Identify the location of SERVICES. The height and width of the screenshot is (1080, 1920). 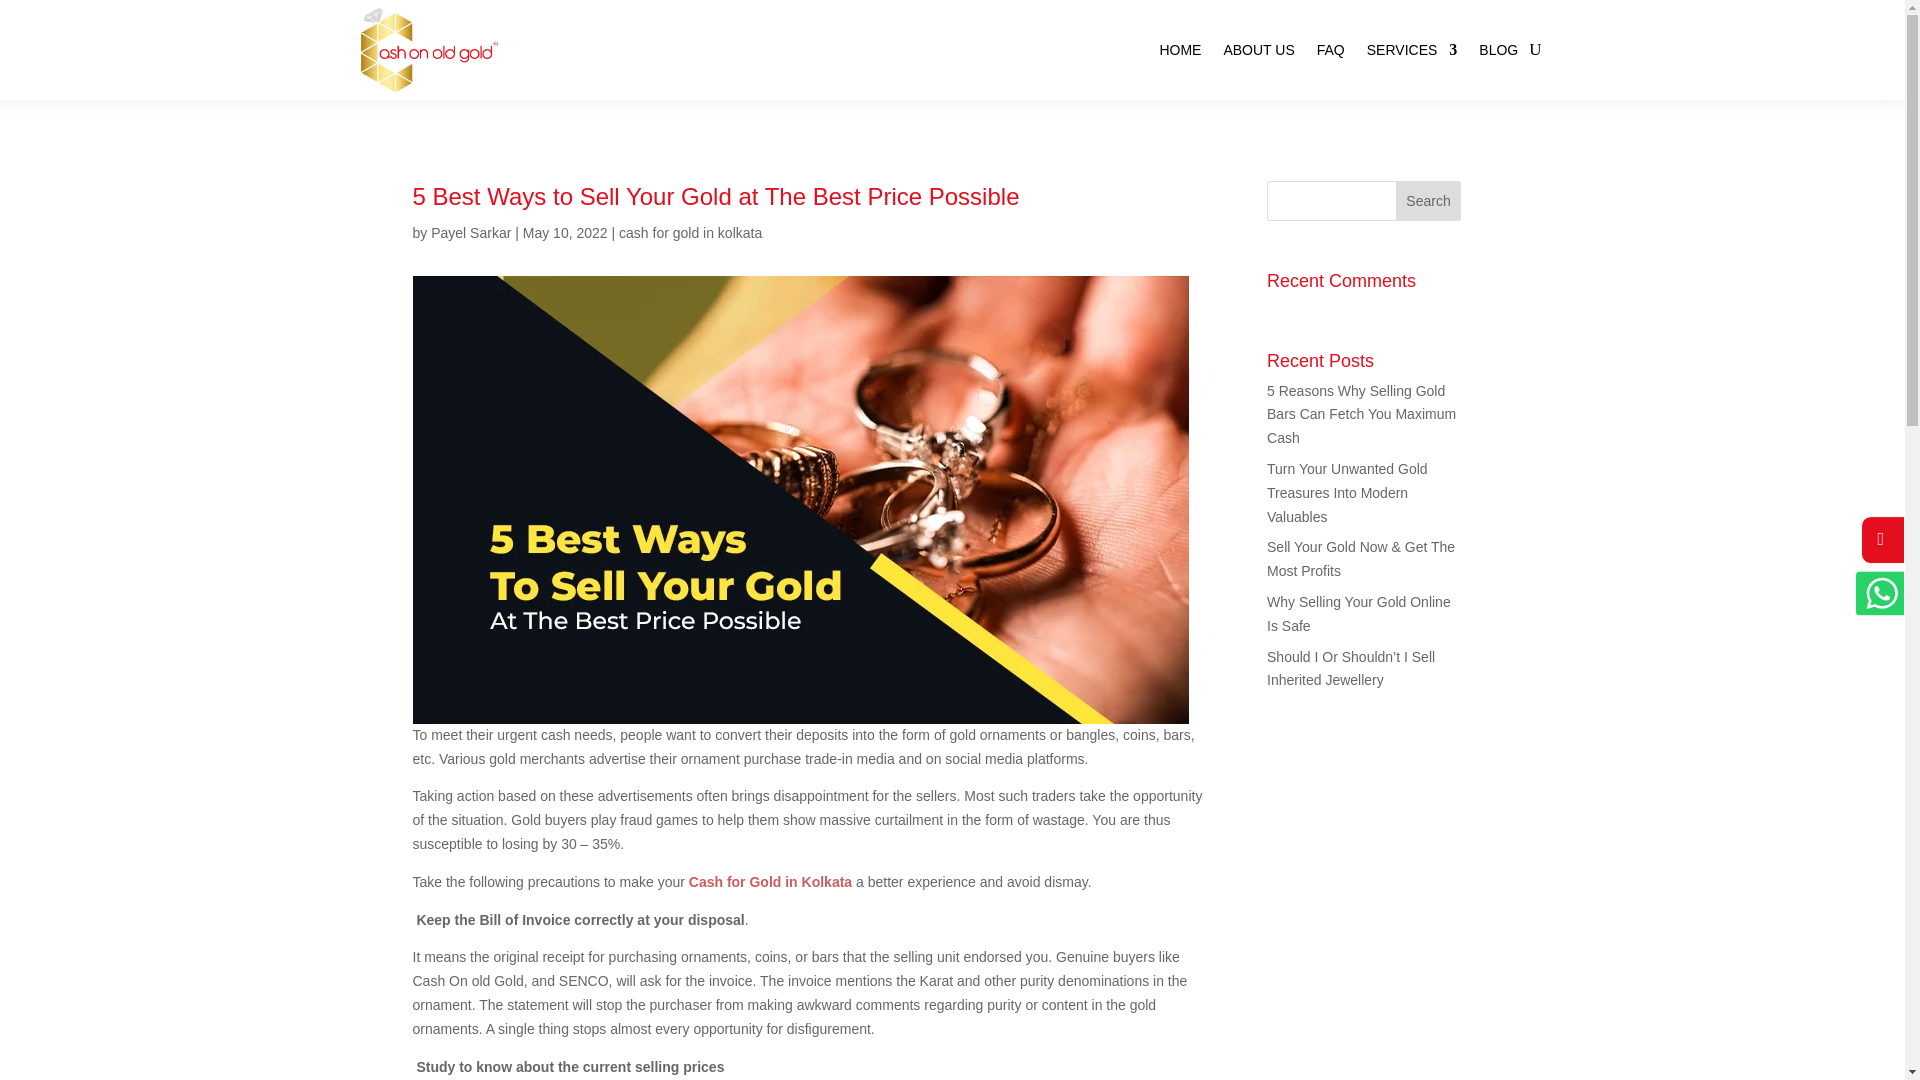
(1412, 50).